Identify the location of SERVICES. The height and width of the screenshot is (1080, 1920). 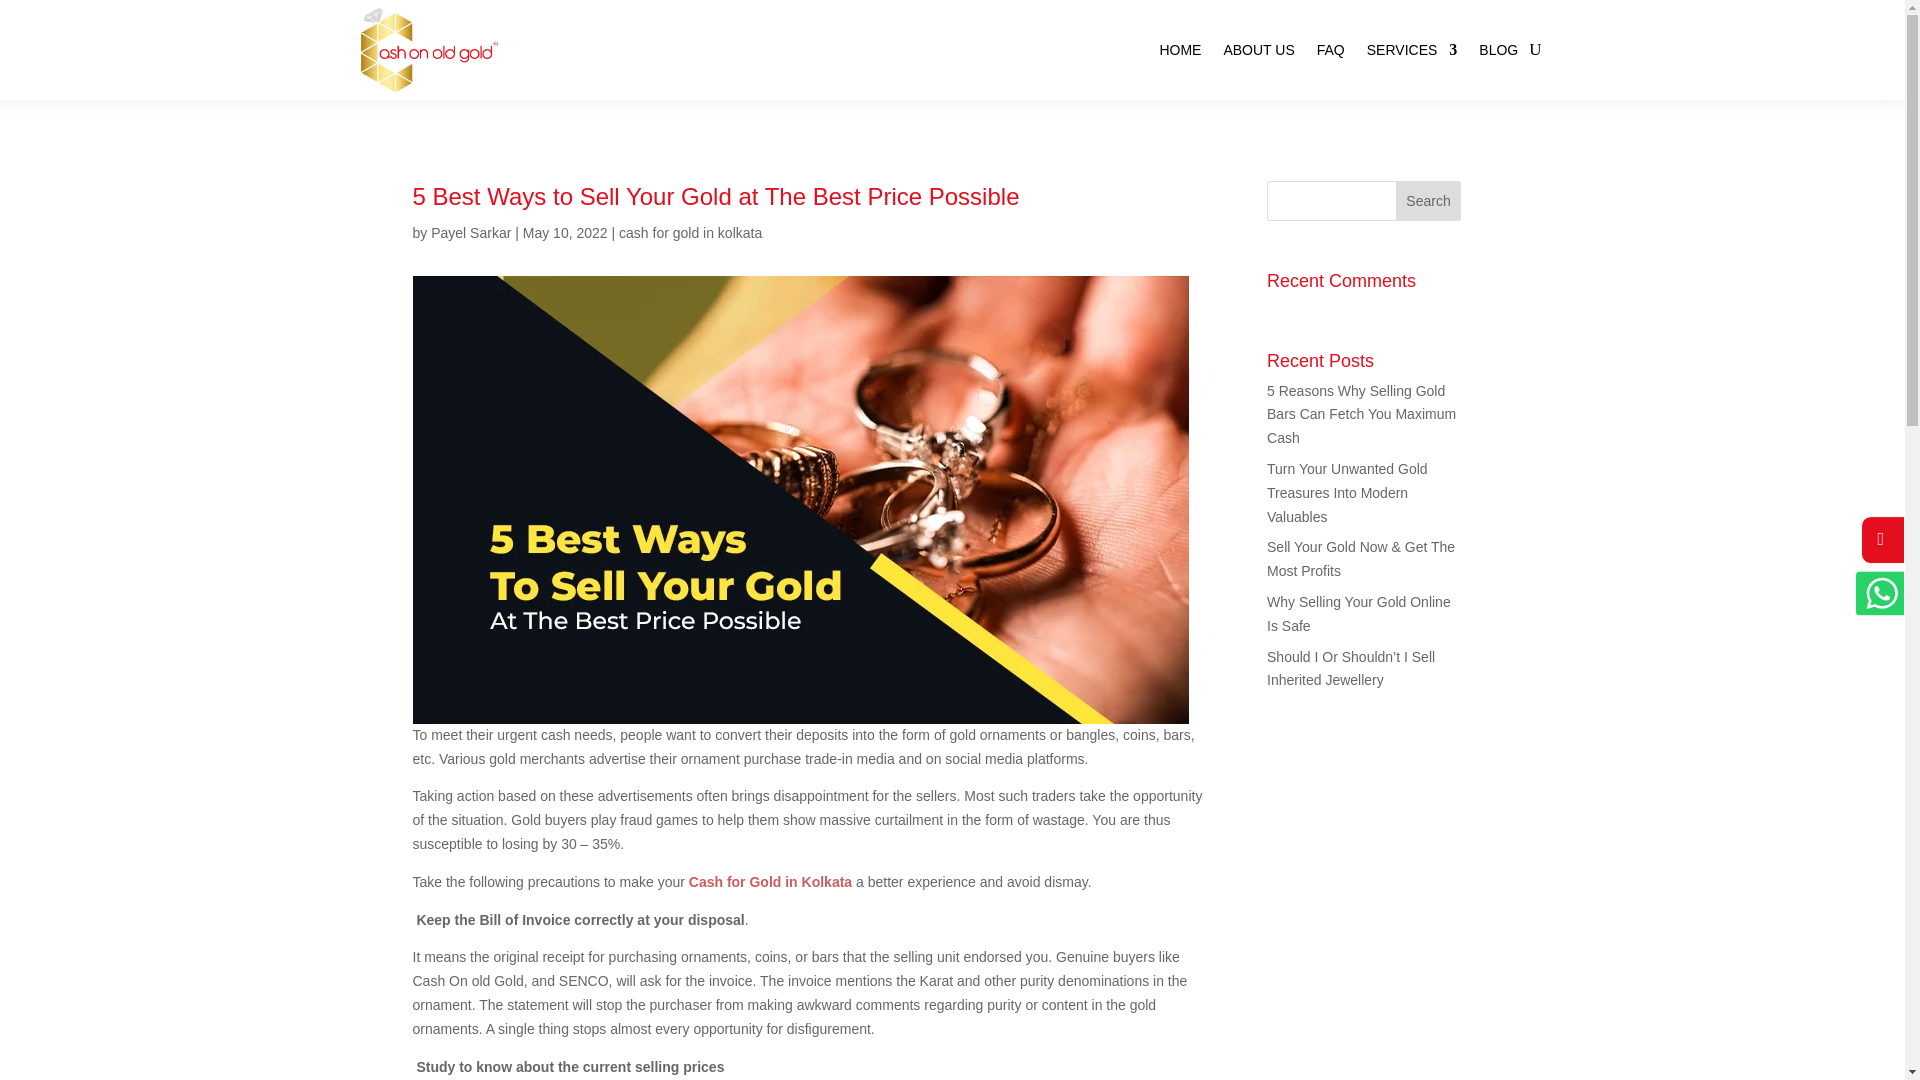
(1412, 50).